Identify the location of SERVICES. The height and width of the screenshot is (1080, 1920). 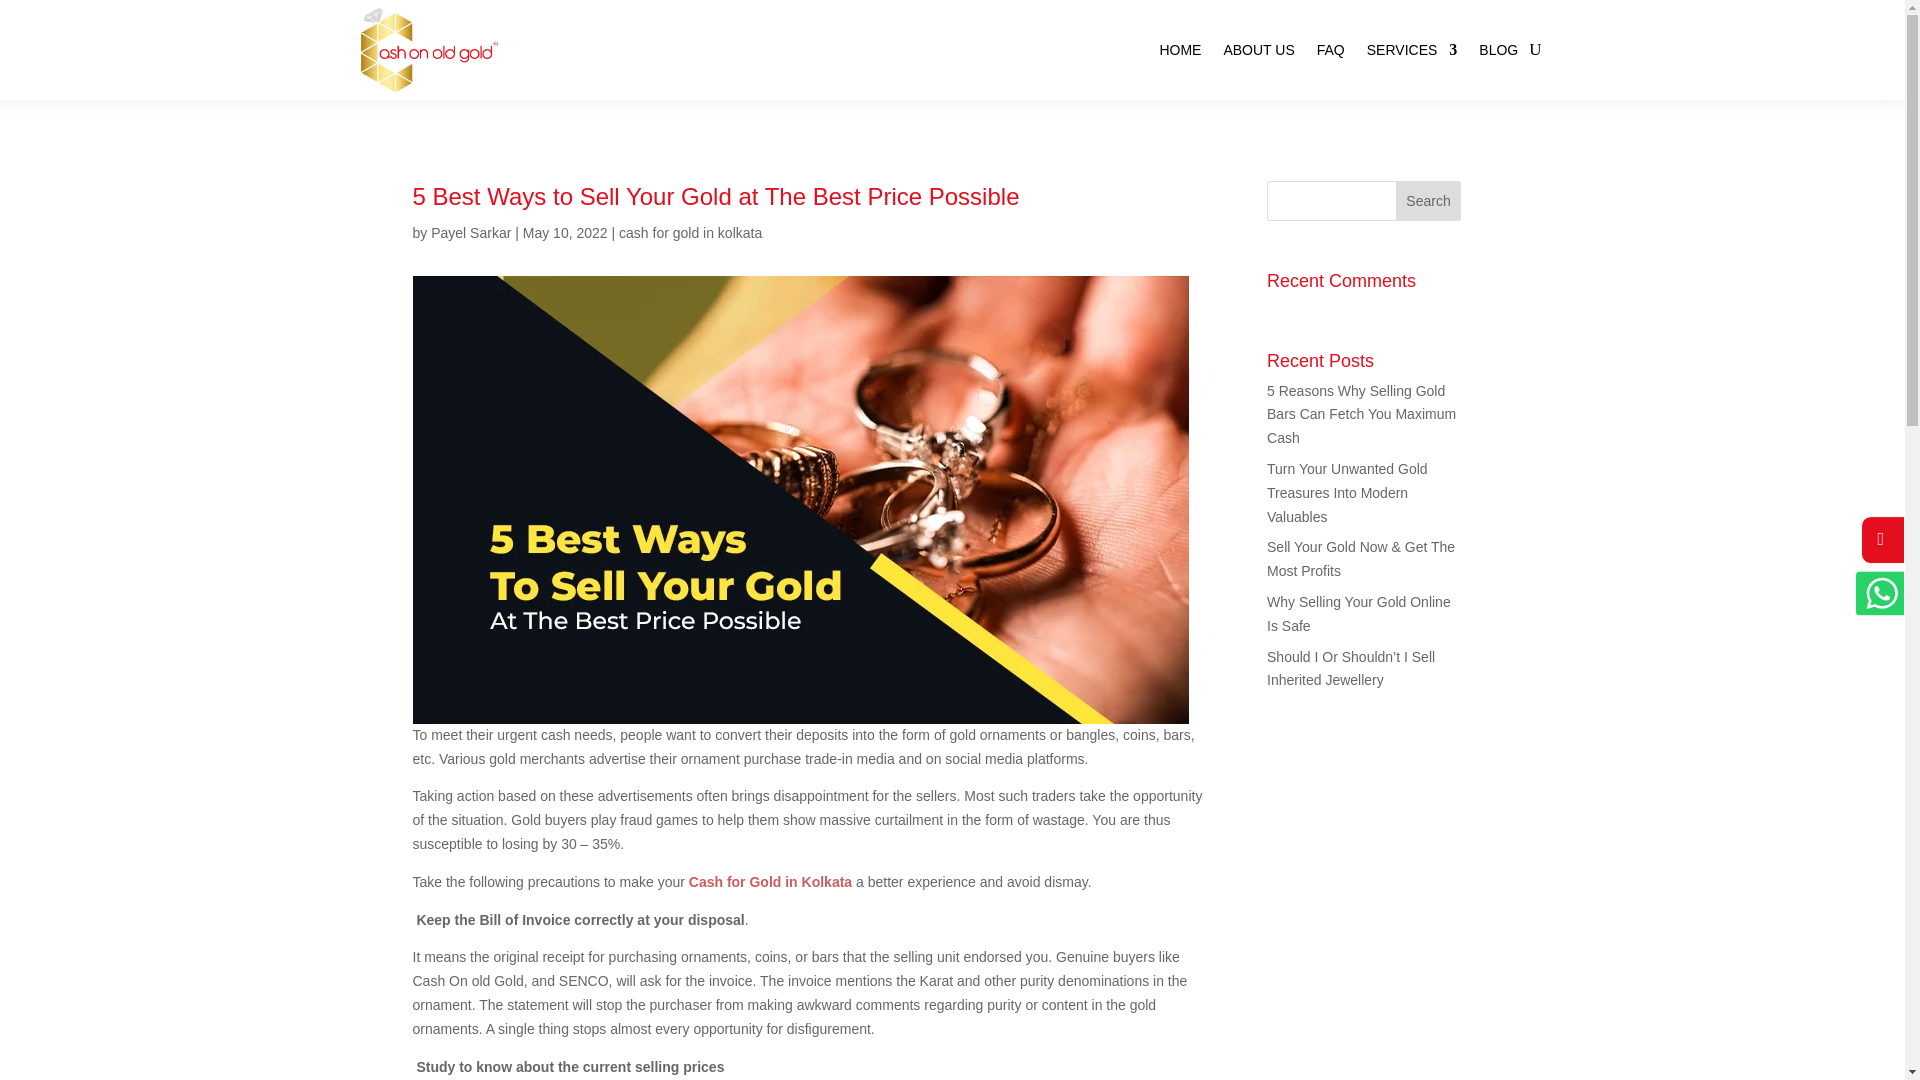
(1412, 50).